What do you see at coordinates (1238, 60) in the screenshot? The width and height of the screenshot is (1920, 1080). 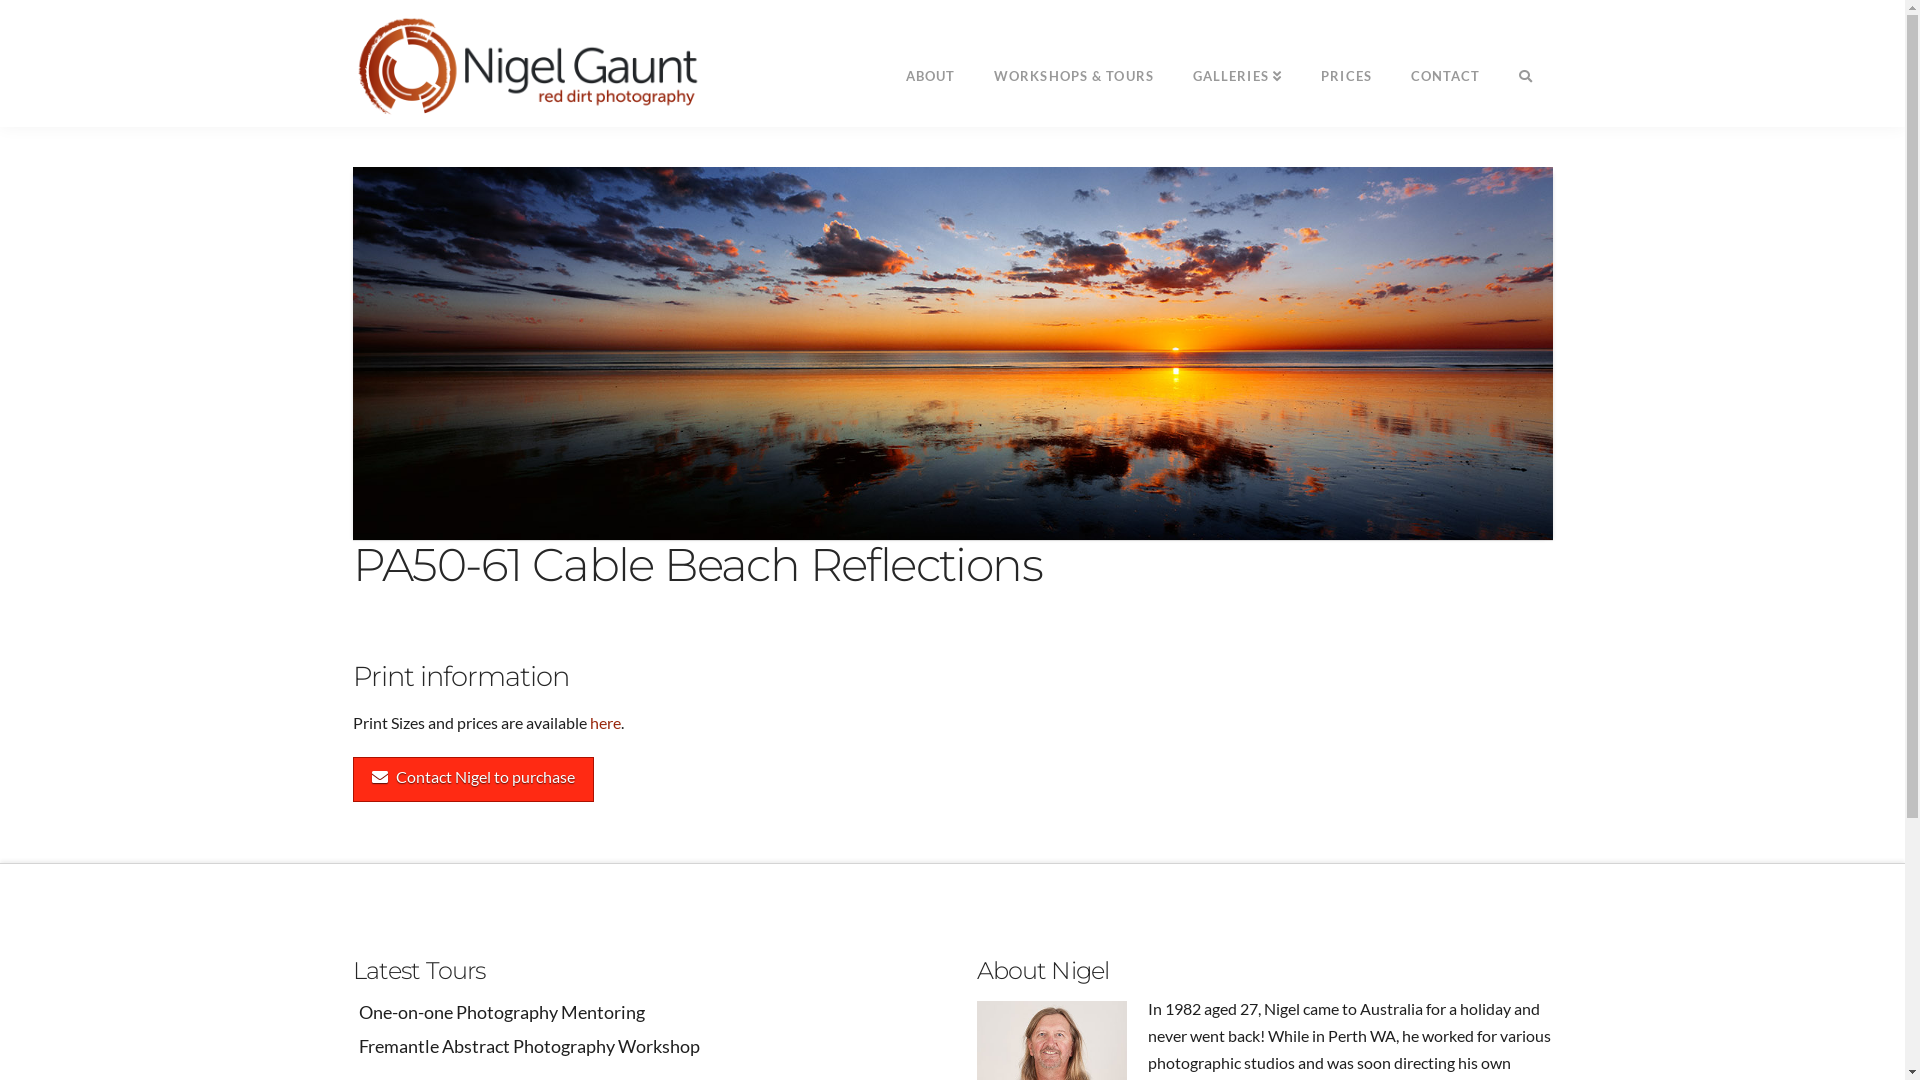 I see `GALLERIES` at bounding box center [1238, 60].